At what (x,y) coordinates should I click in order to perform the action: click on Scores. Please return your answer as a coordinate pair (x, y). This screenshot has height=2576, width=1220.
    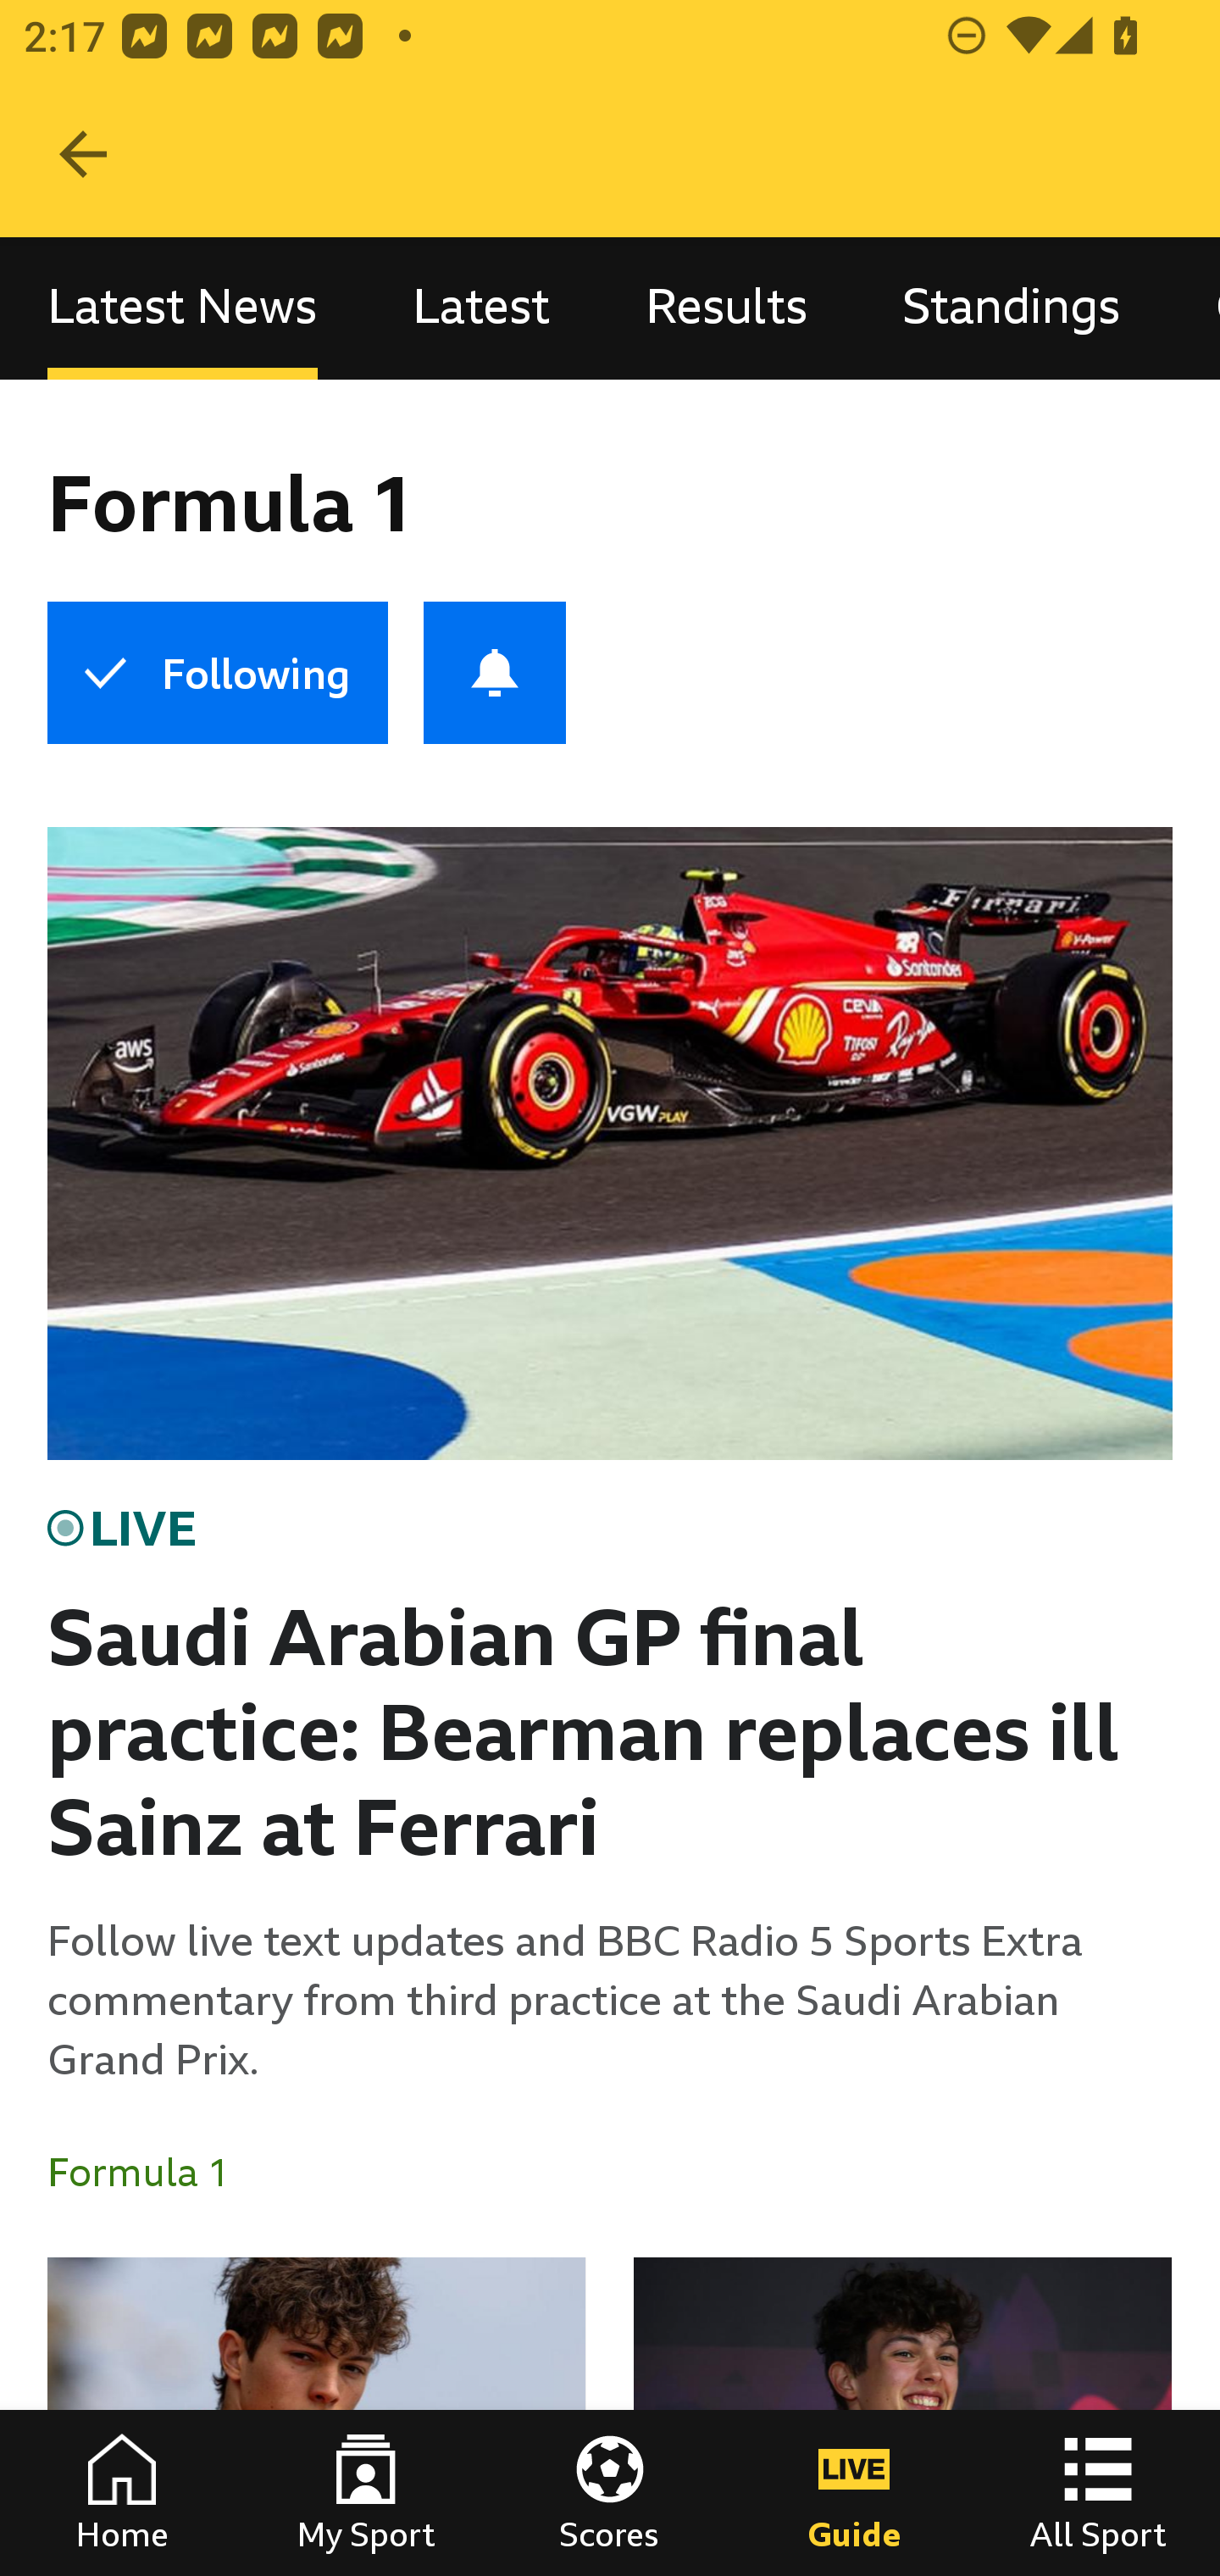
    Looking at the image, I should click on (610, 2493).